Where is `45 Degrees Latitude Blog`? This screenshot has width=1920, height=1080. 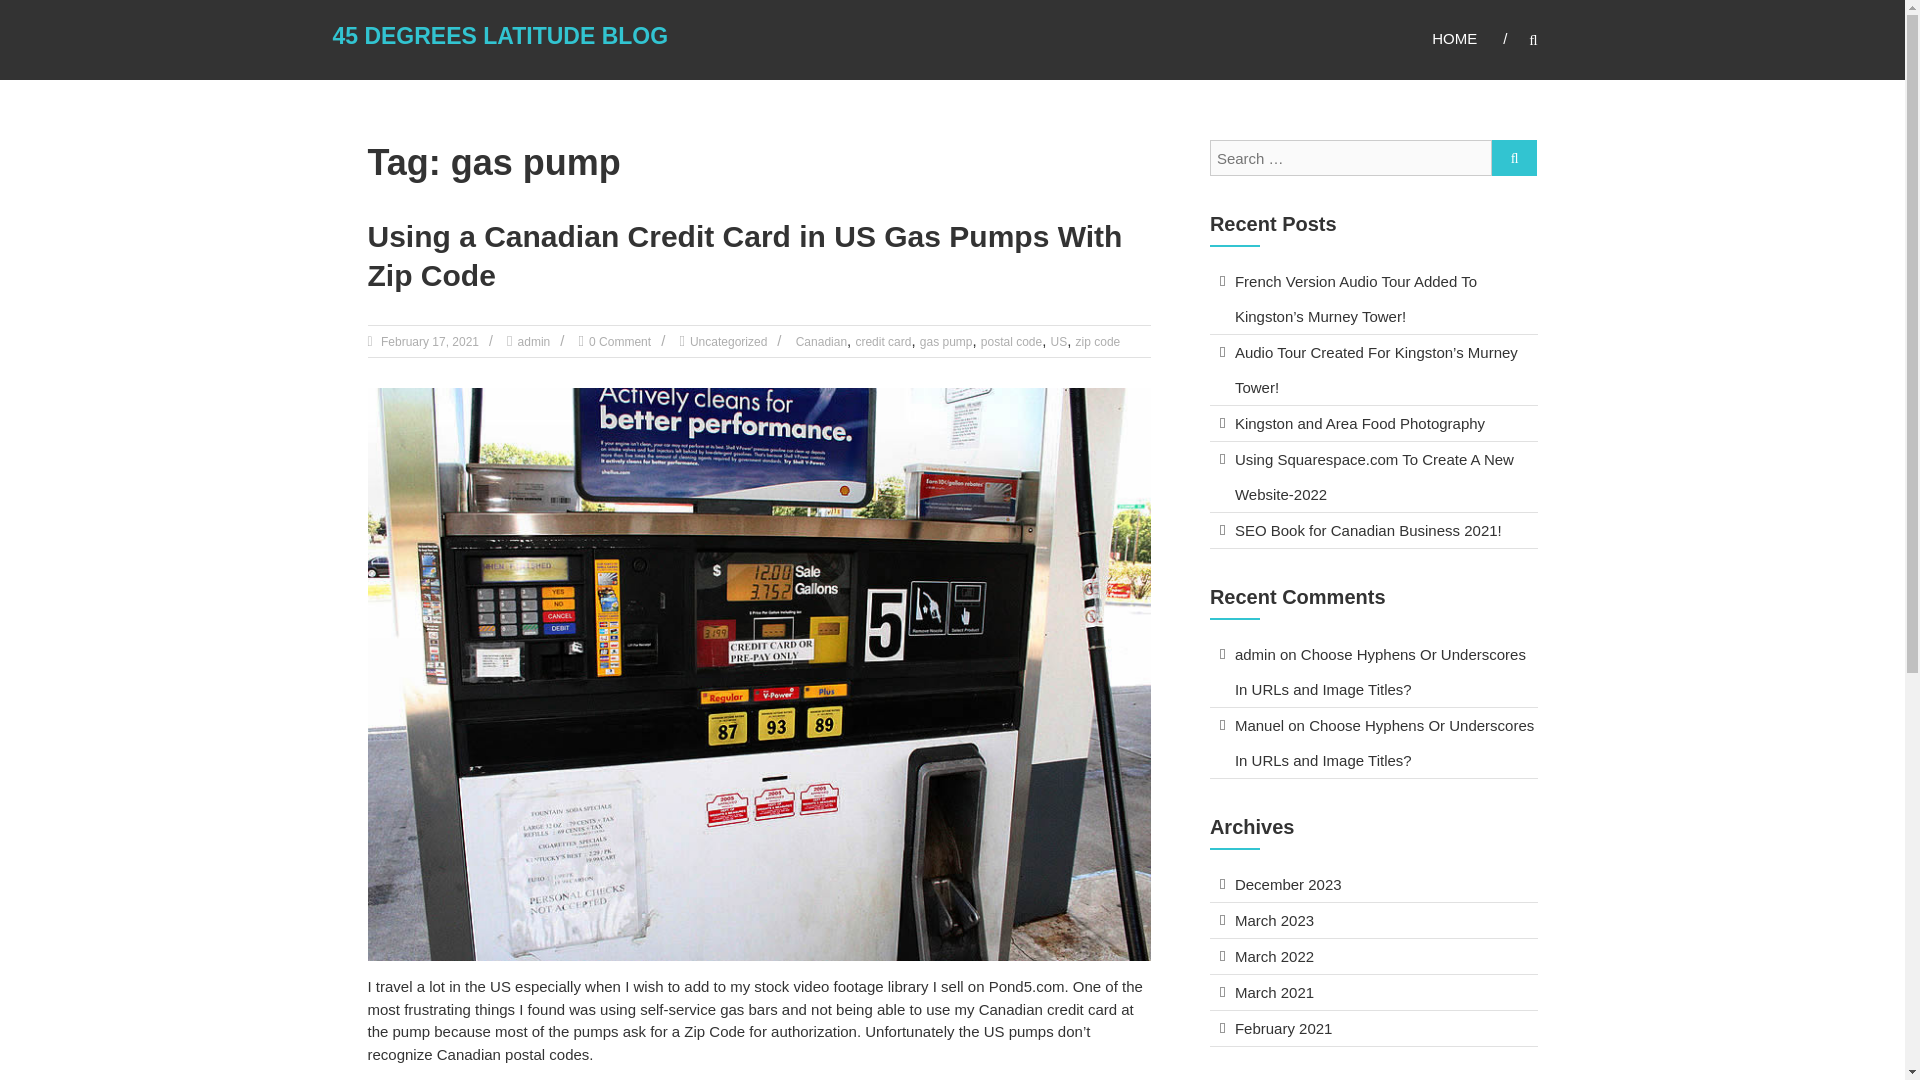 45 Degrees Latitude Blog is located at coordinates (500, 35).